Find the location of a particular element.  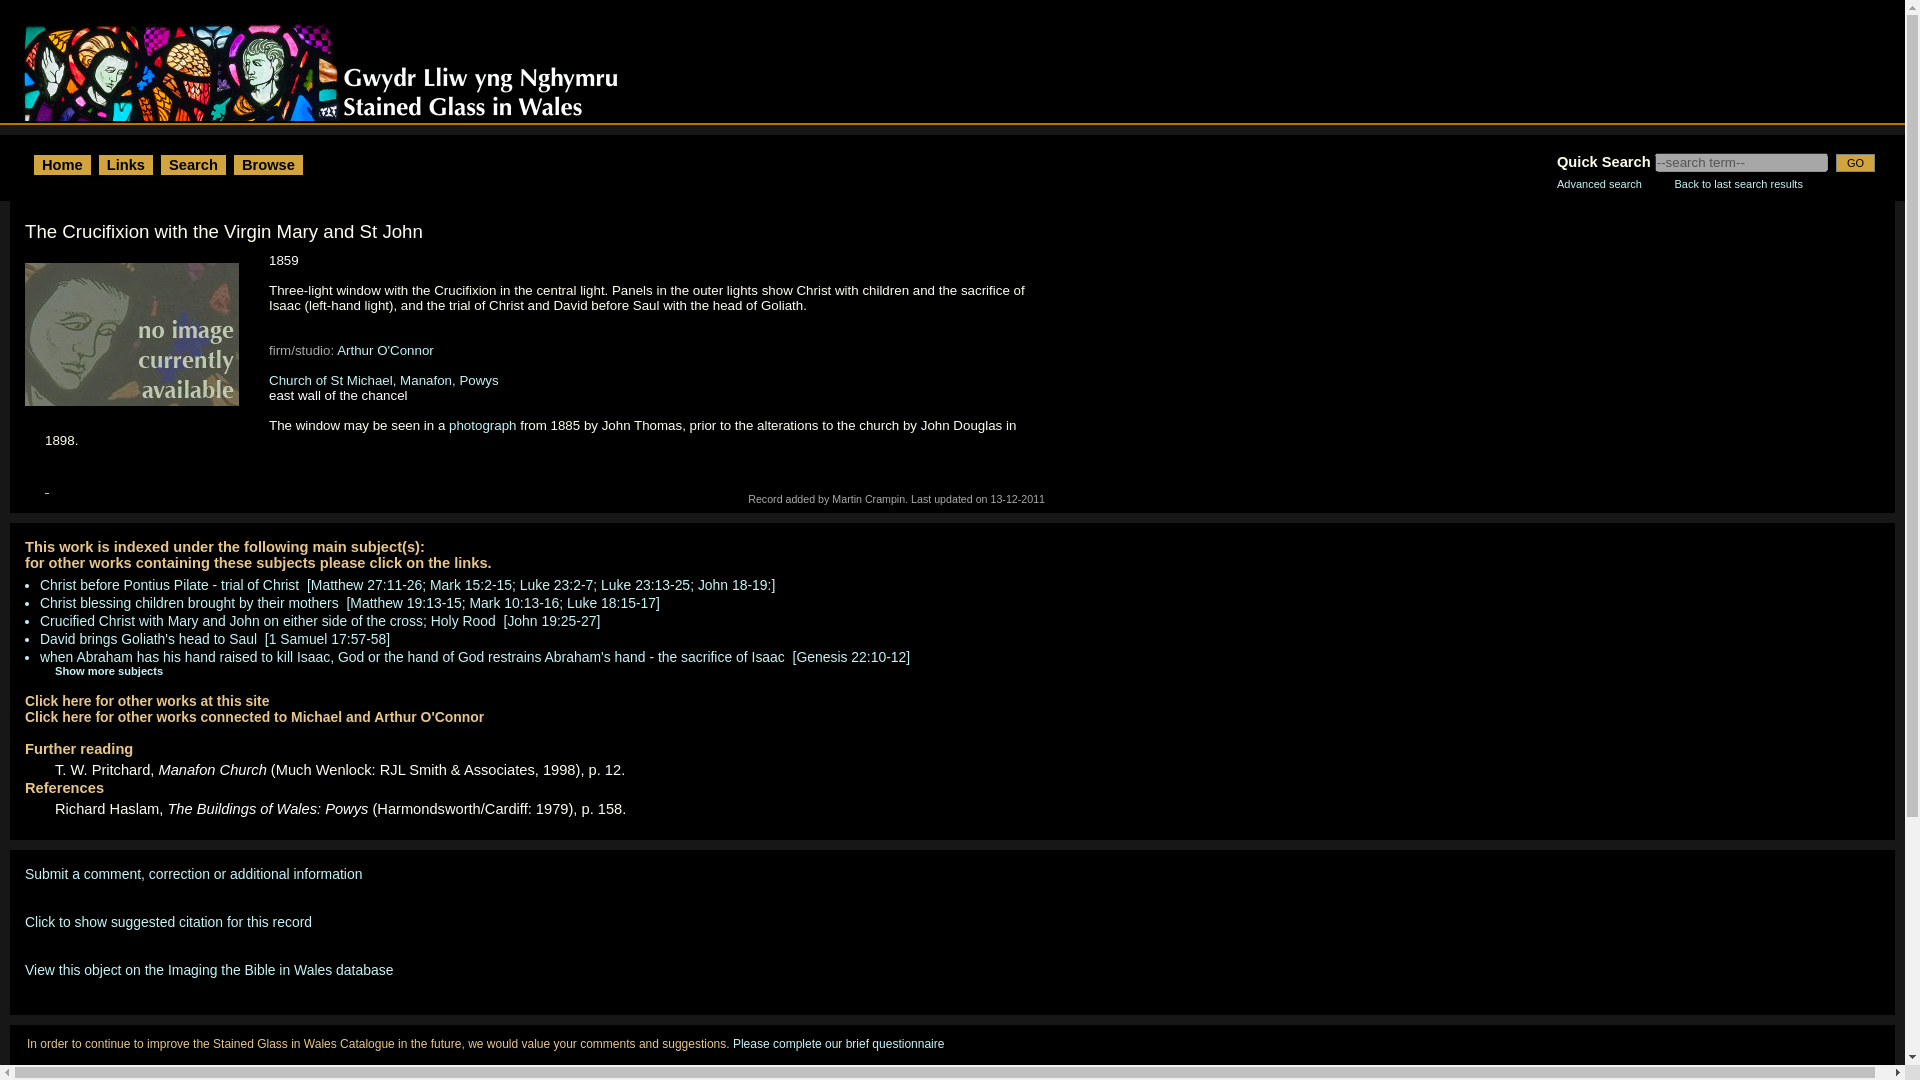

--search term-- is located at coordinates (1741, 162).